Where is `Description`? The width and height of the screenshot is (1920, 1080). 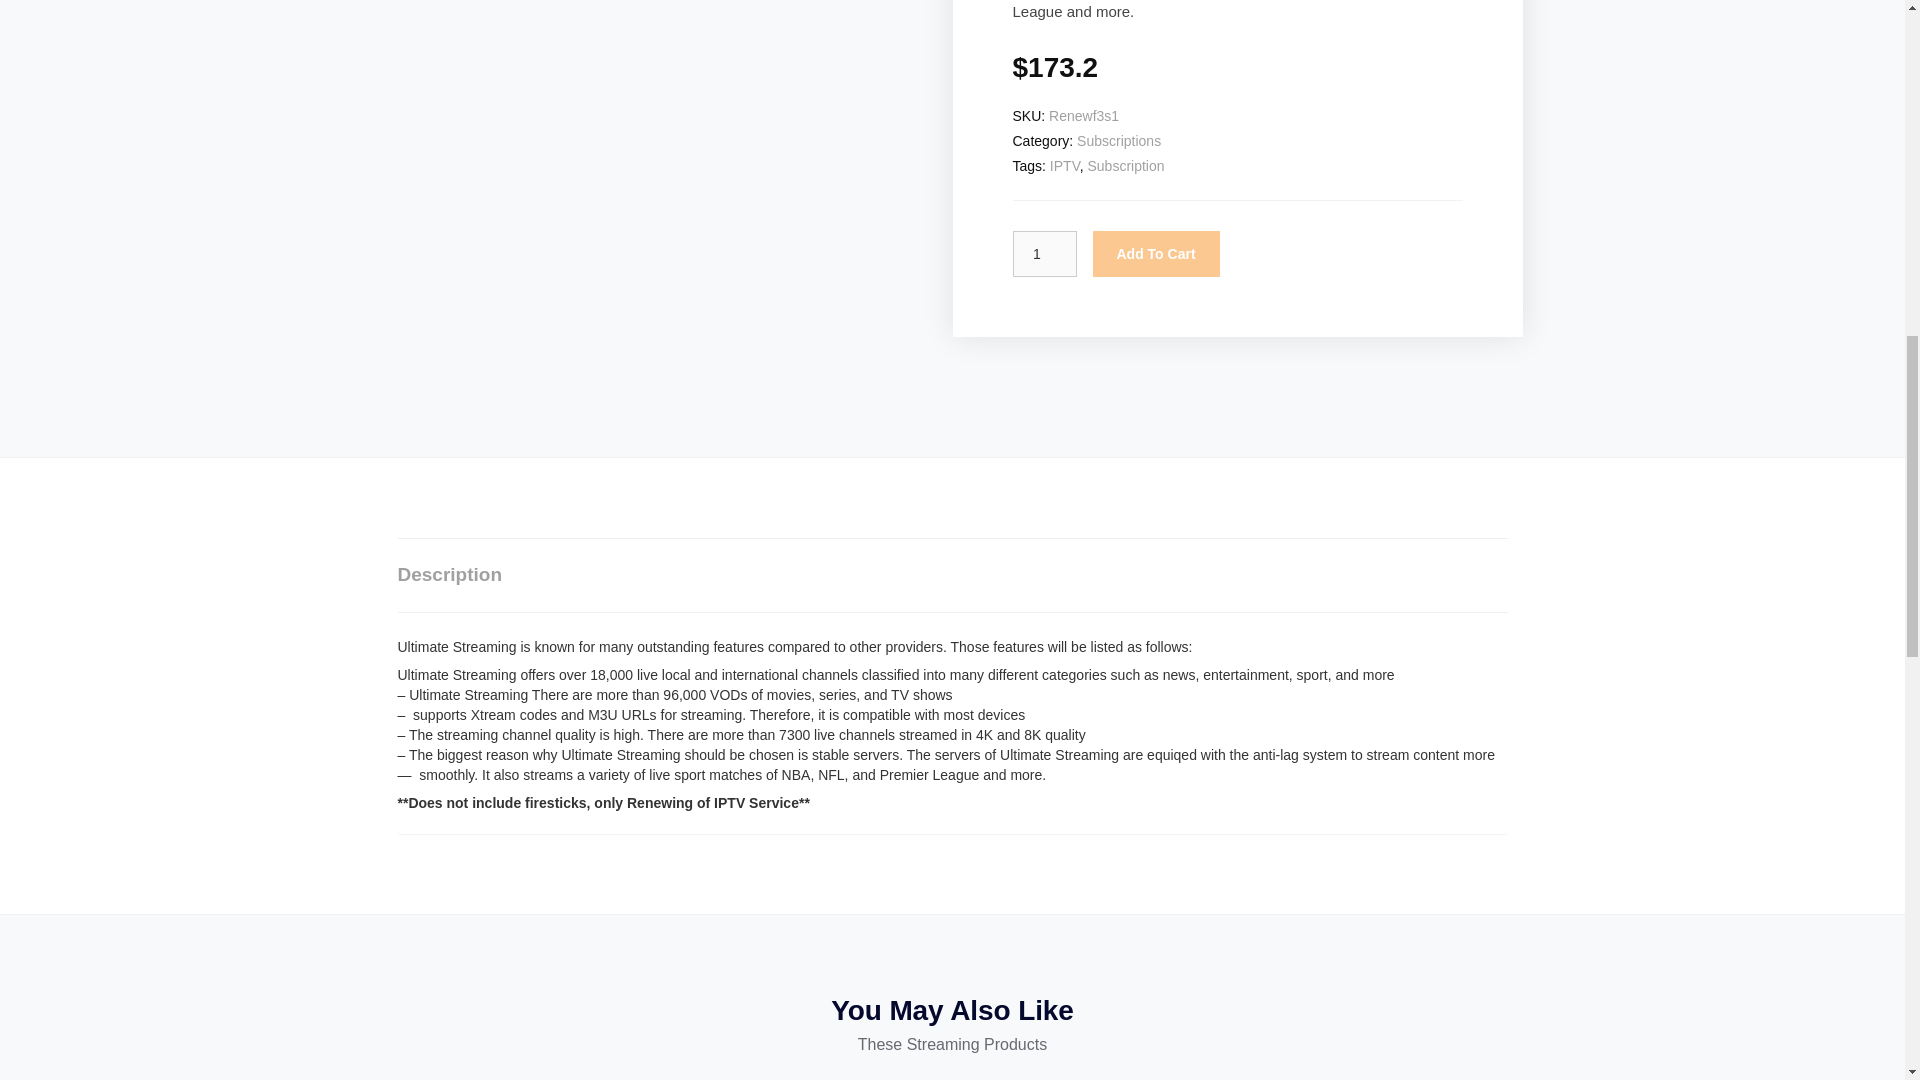 Description is located at coordinates (450, 574).